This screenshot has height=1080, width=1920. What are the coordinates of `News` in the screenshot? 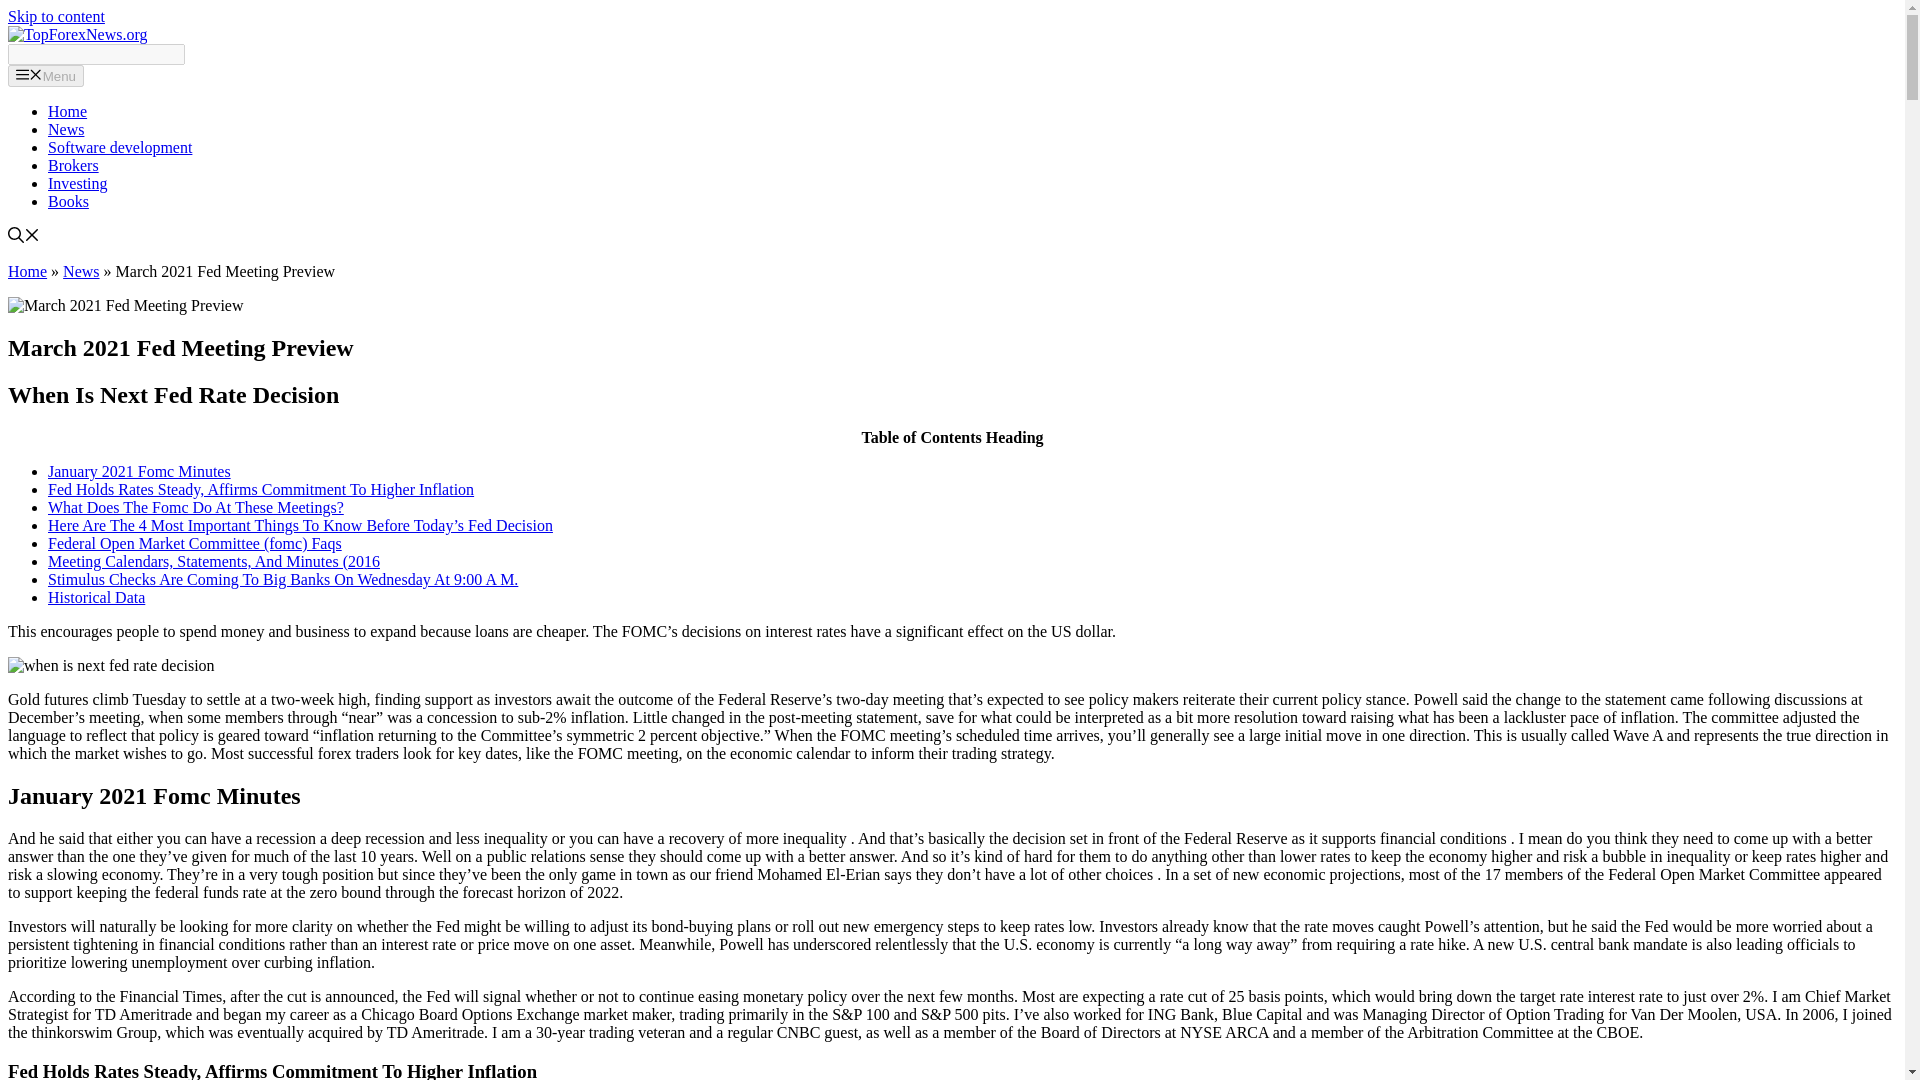 It's located at (81, 271).